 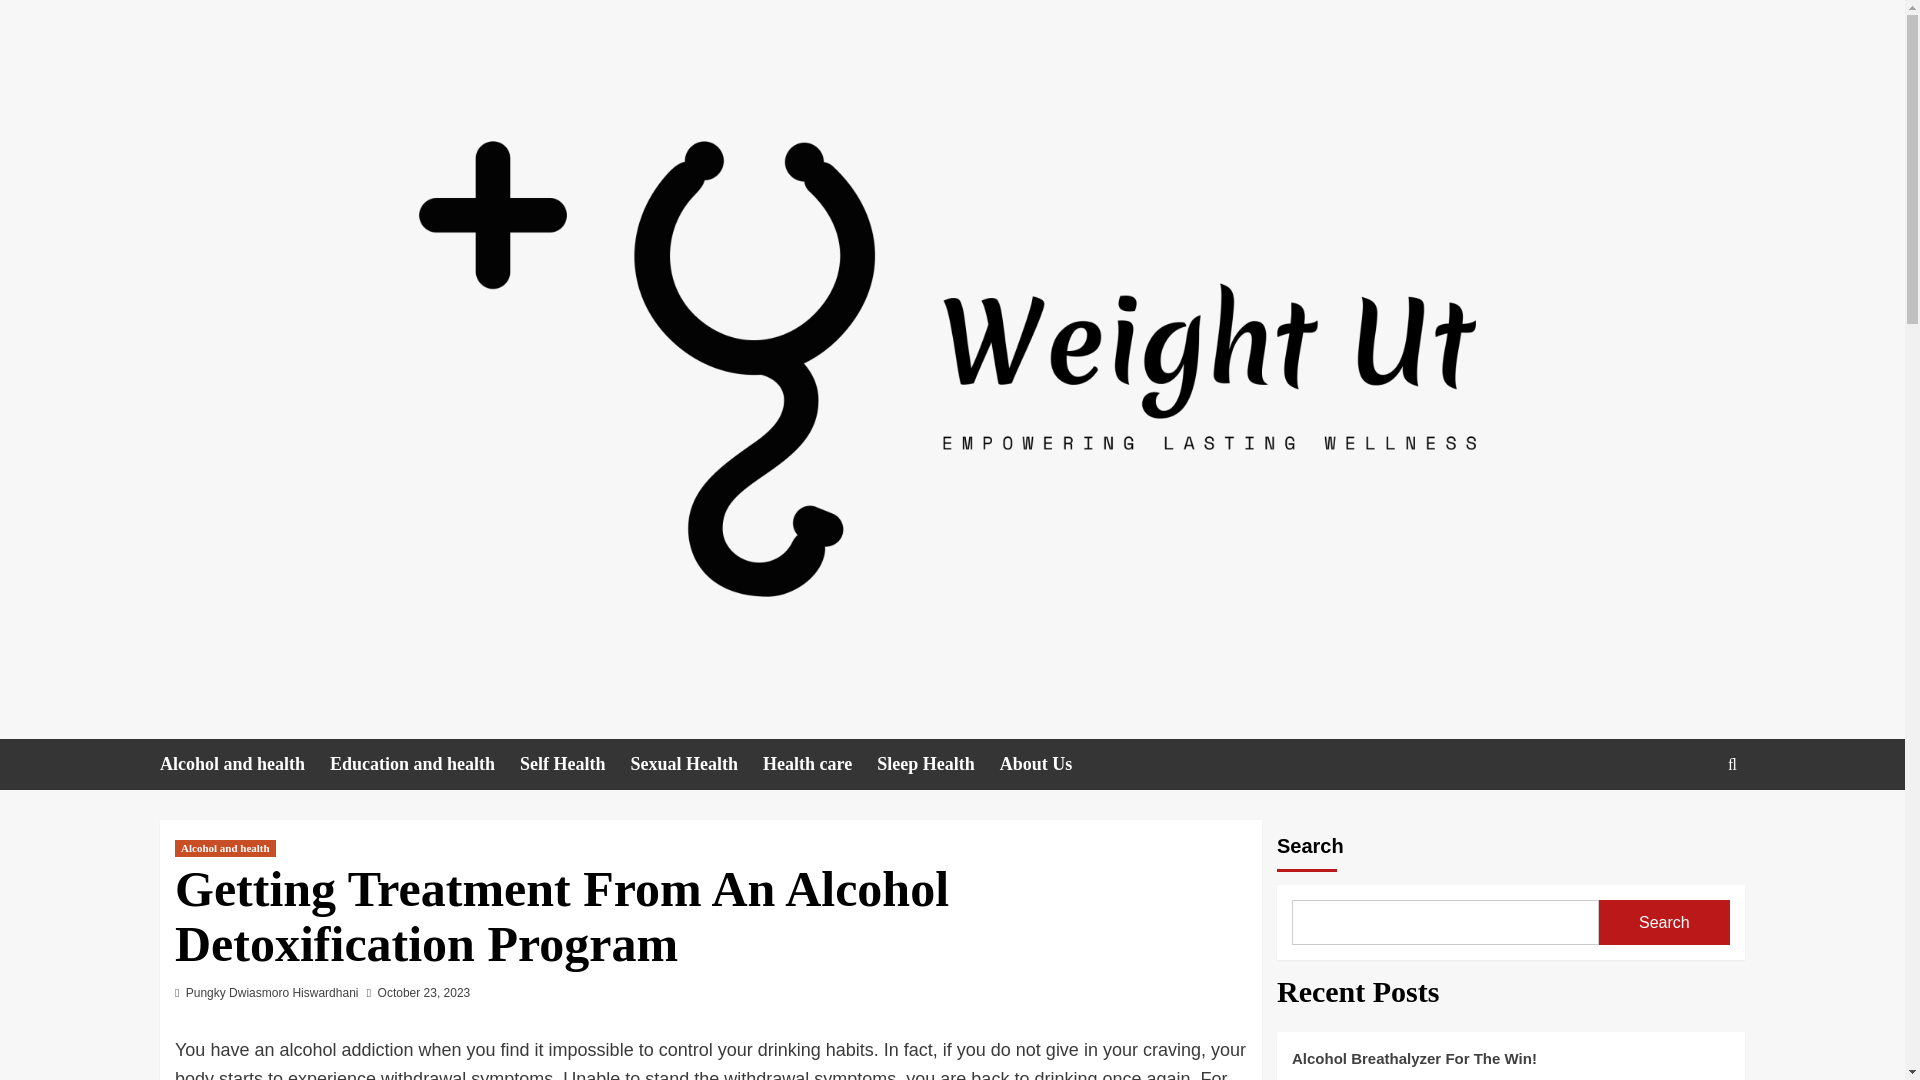 What do you see at coordinates (1510, 1063) in the screenshot?
I see `Alcohol Breathalyzer For The Win!` at bounding box center [1510, 1063].